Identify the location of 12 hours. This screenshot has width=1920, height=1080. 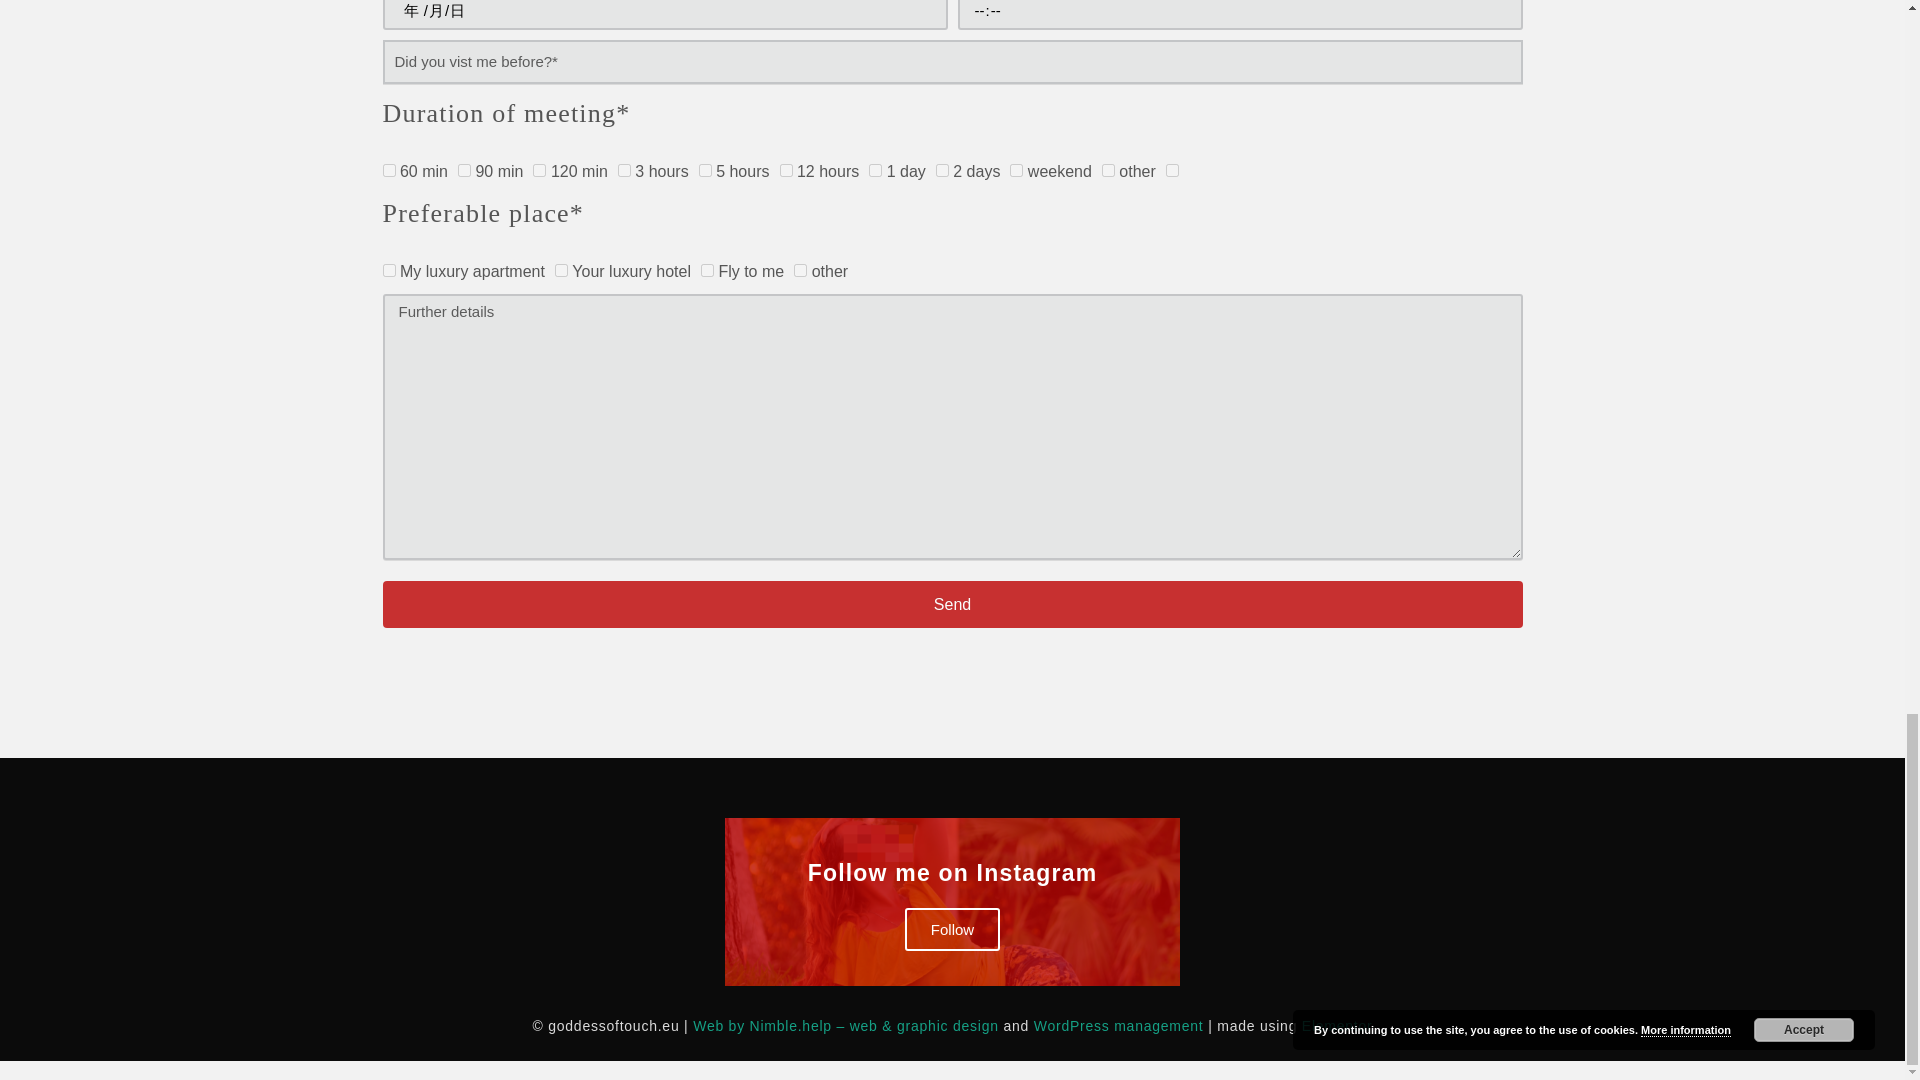
(786, 170).